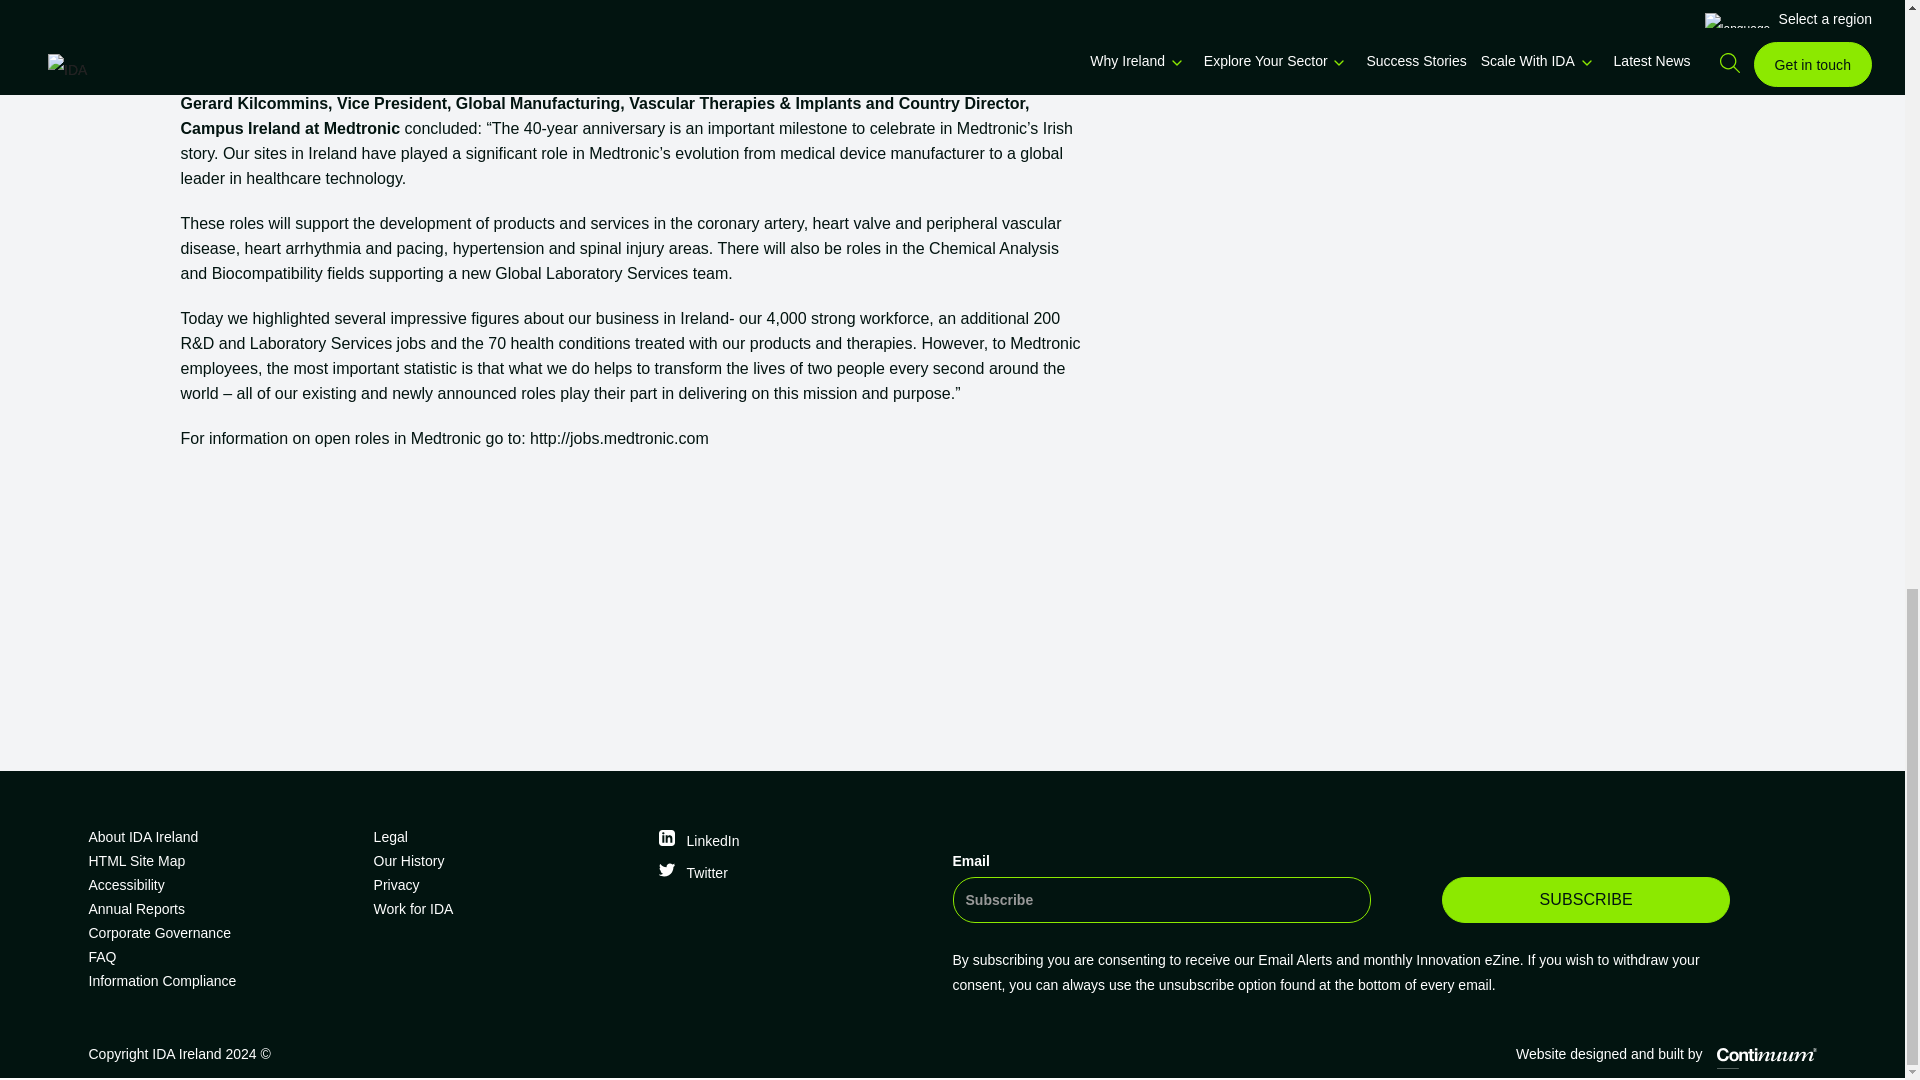 This screenshot has width=1920, height=1080. Describe the element at coordinates (508, 860) in the screenshot. I see `Our History` at that location.